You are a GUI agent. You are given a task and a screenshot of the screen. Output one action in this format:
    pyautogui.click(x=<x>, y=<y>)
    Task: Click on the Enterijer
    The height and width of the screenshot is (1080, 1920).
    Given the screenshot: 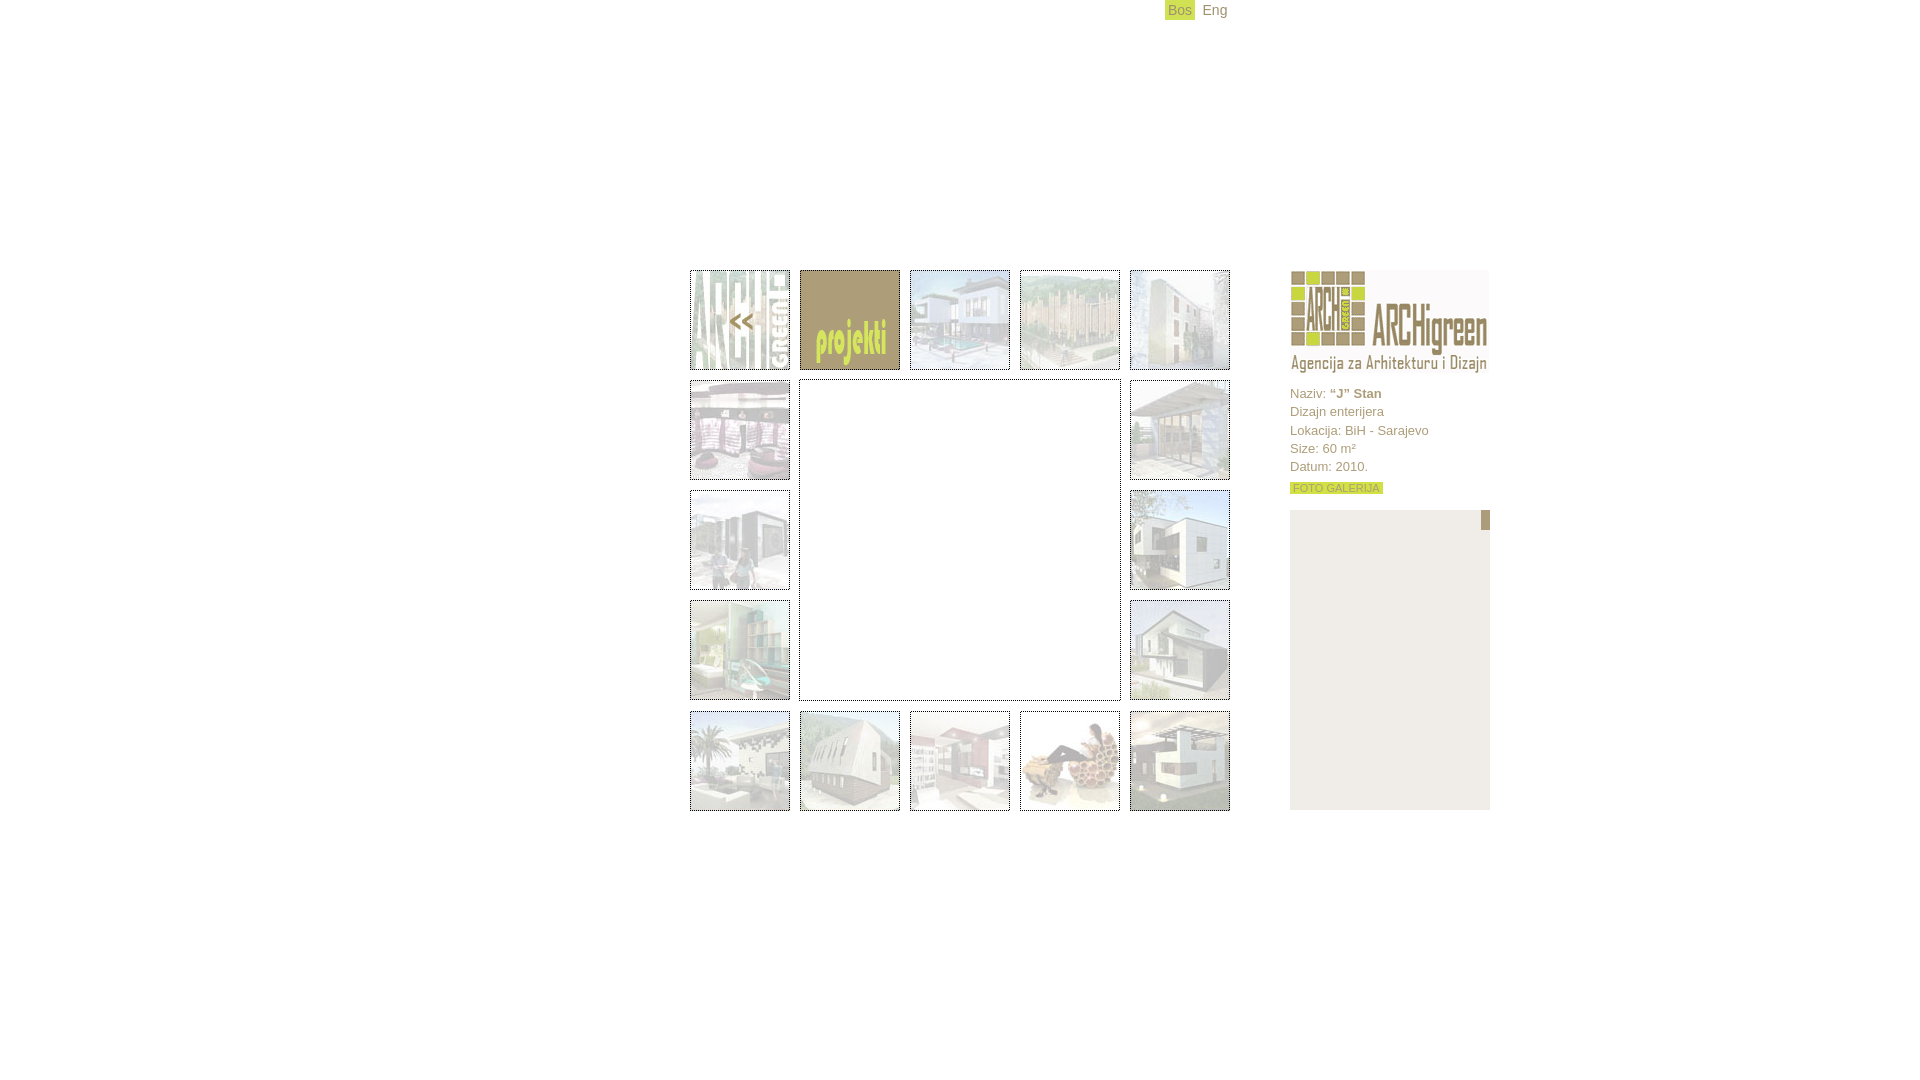 What is the action you would take?
    pyautogui.click(x=740, y=650)
    